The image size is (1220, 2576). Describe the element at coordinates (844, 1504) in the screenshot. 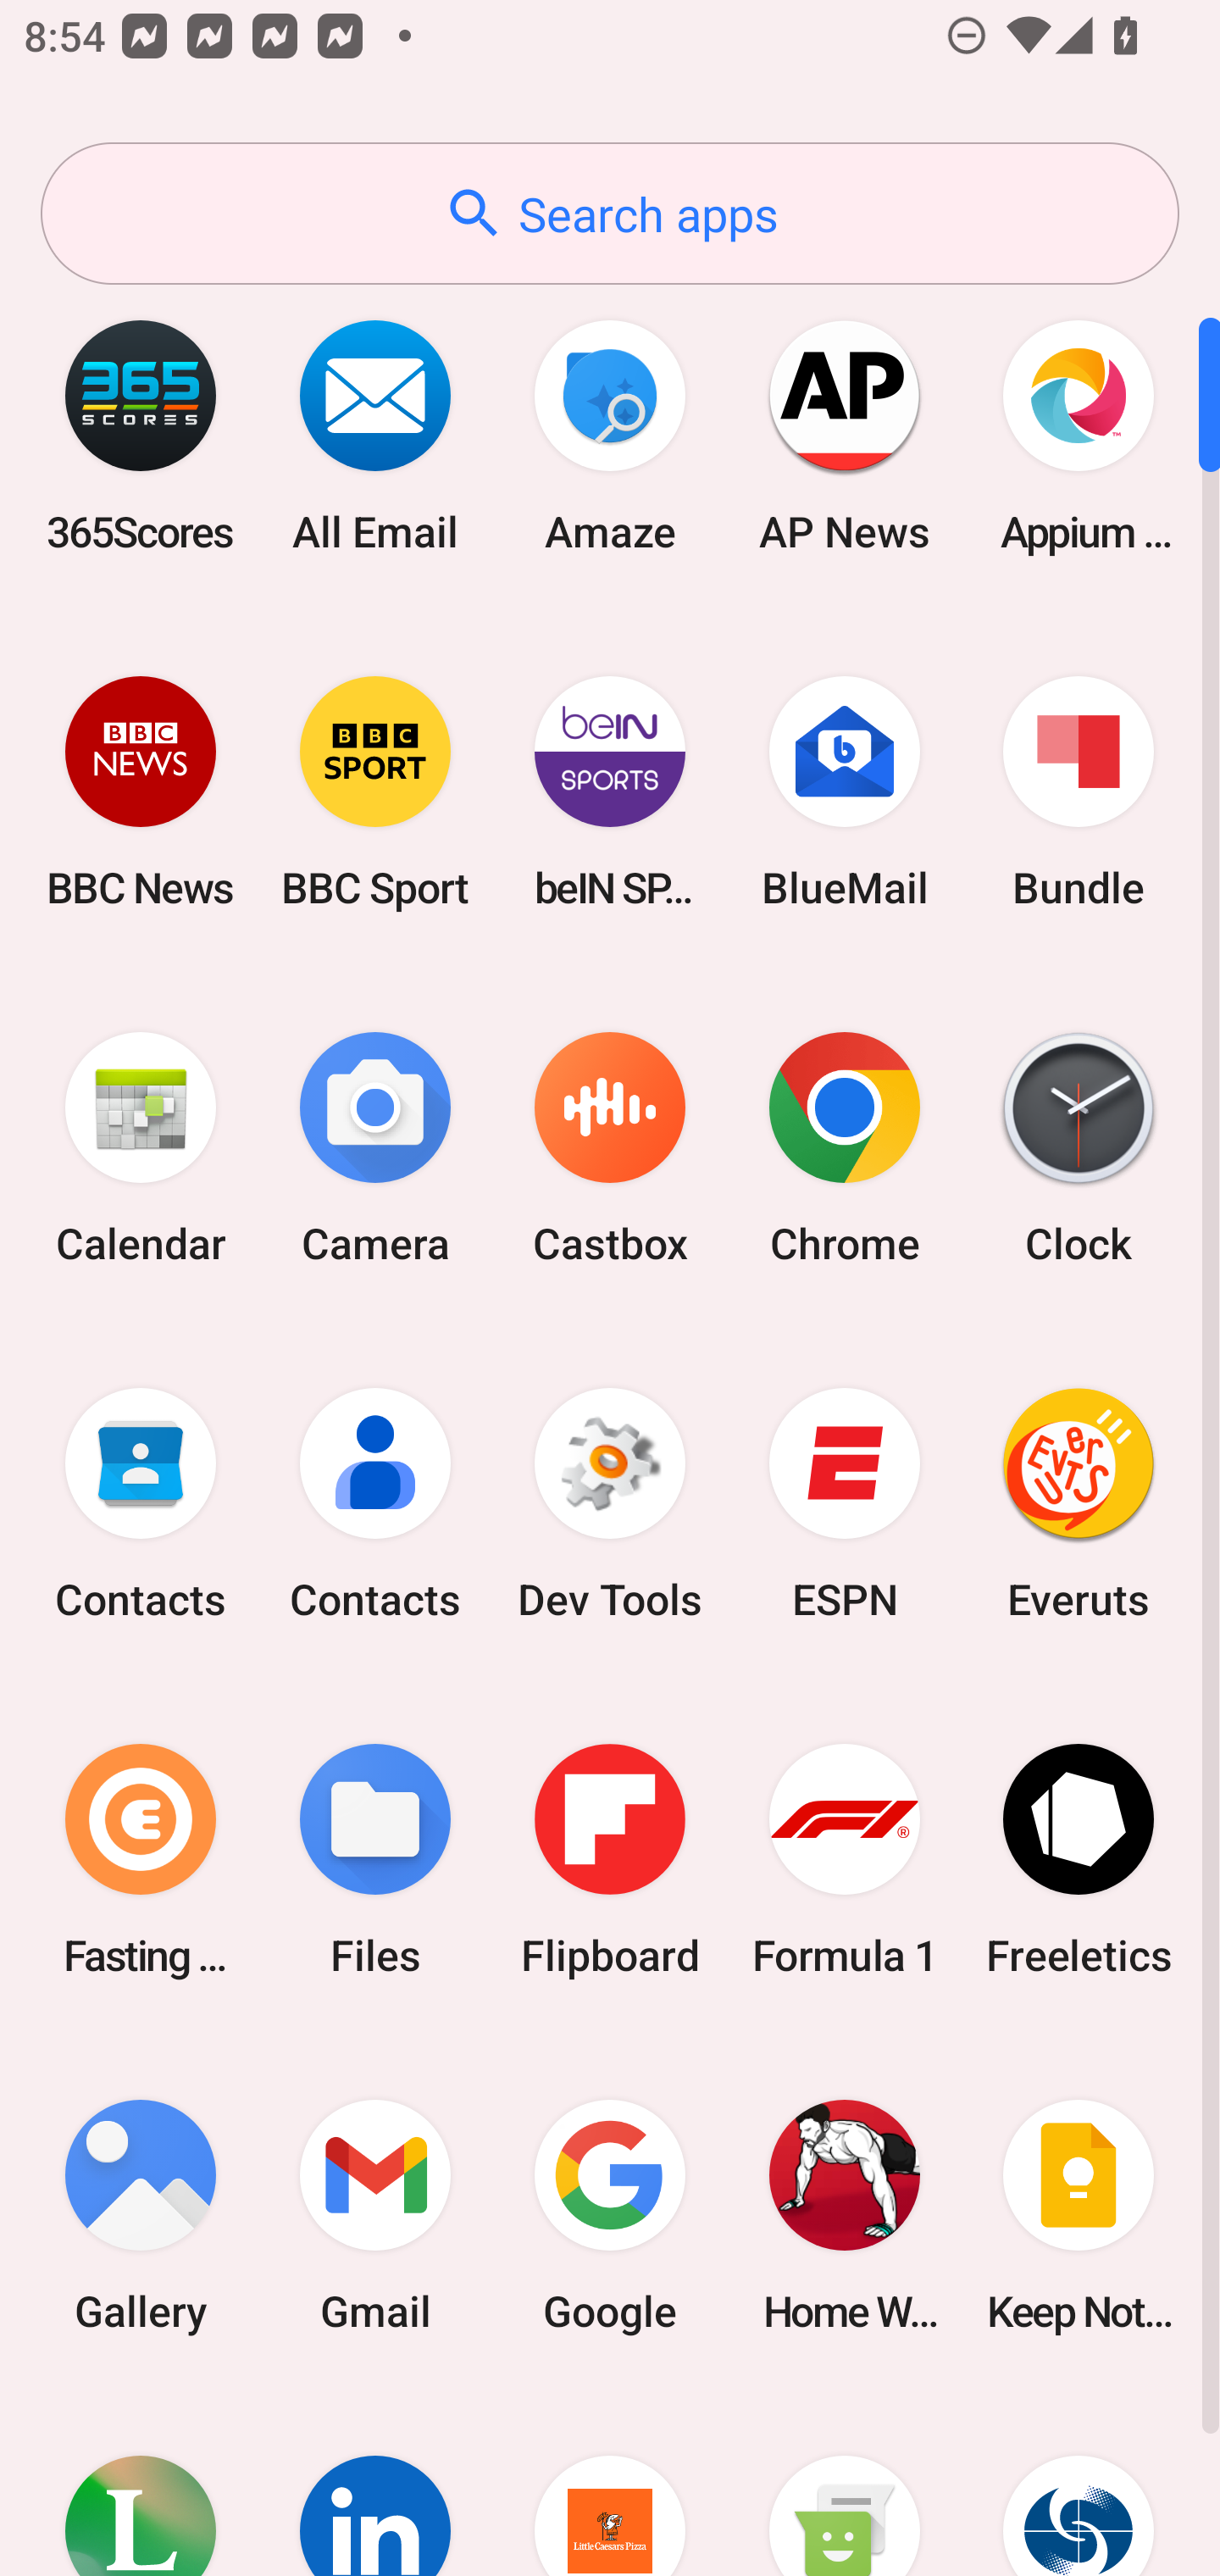

I see `ESPN` at that location.